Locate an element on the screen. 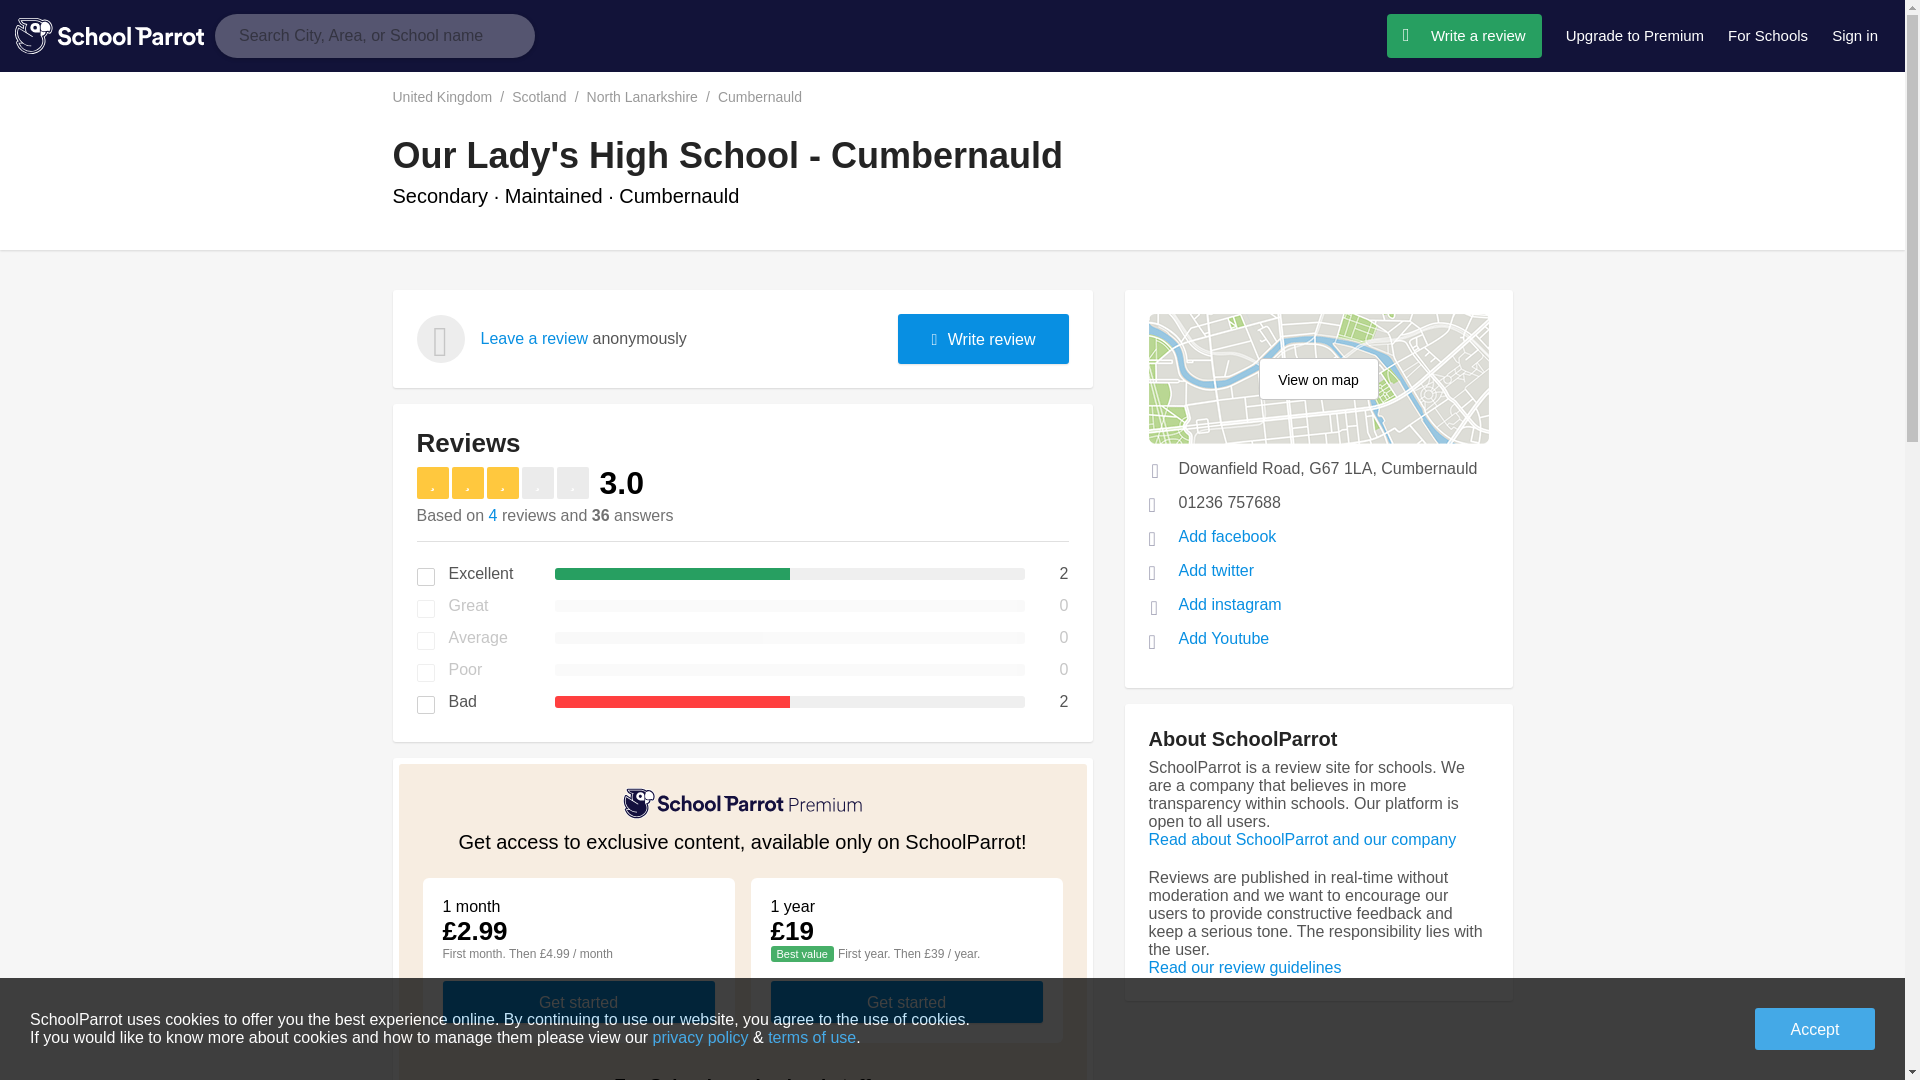 The image size is (1920, 1080). SchoolParrot is located at coordinates (115, 36).